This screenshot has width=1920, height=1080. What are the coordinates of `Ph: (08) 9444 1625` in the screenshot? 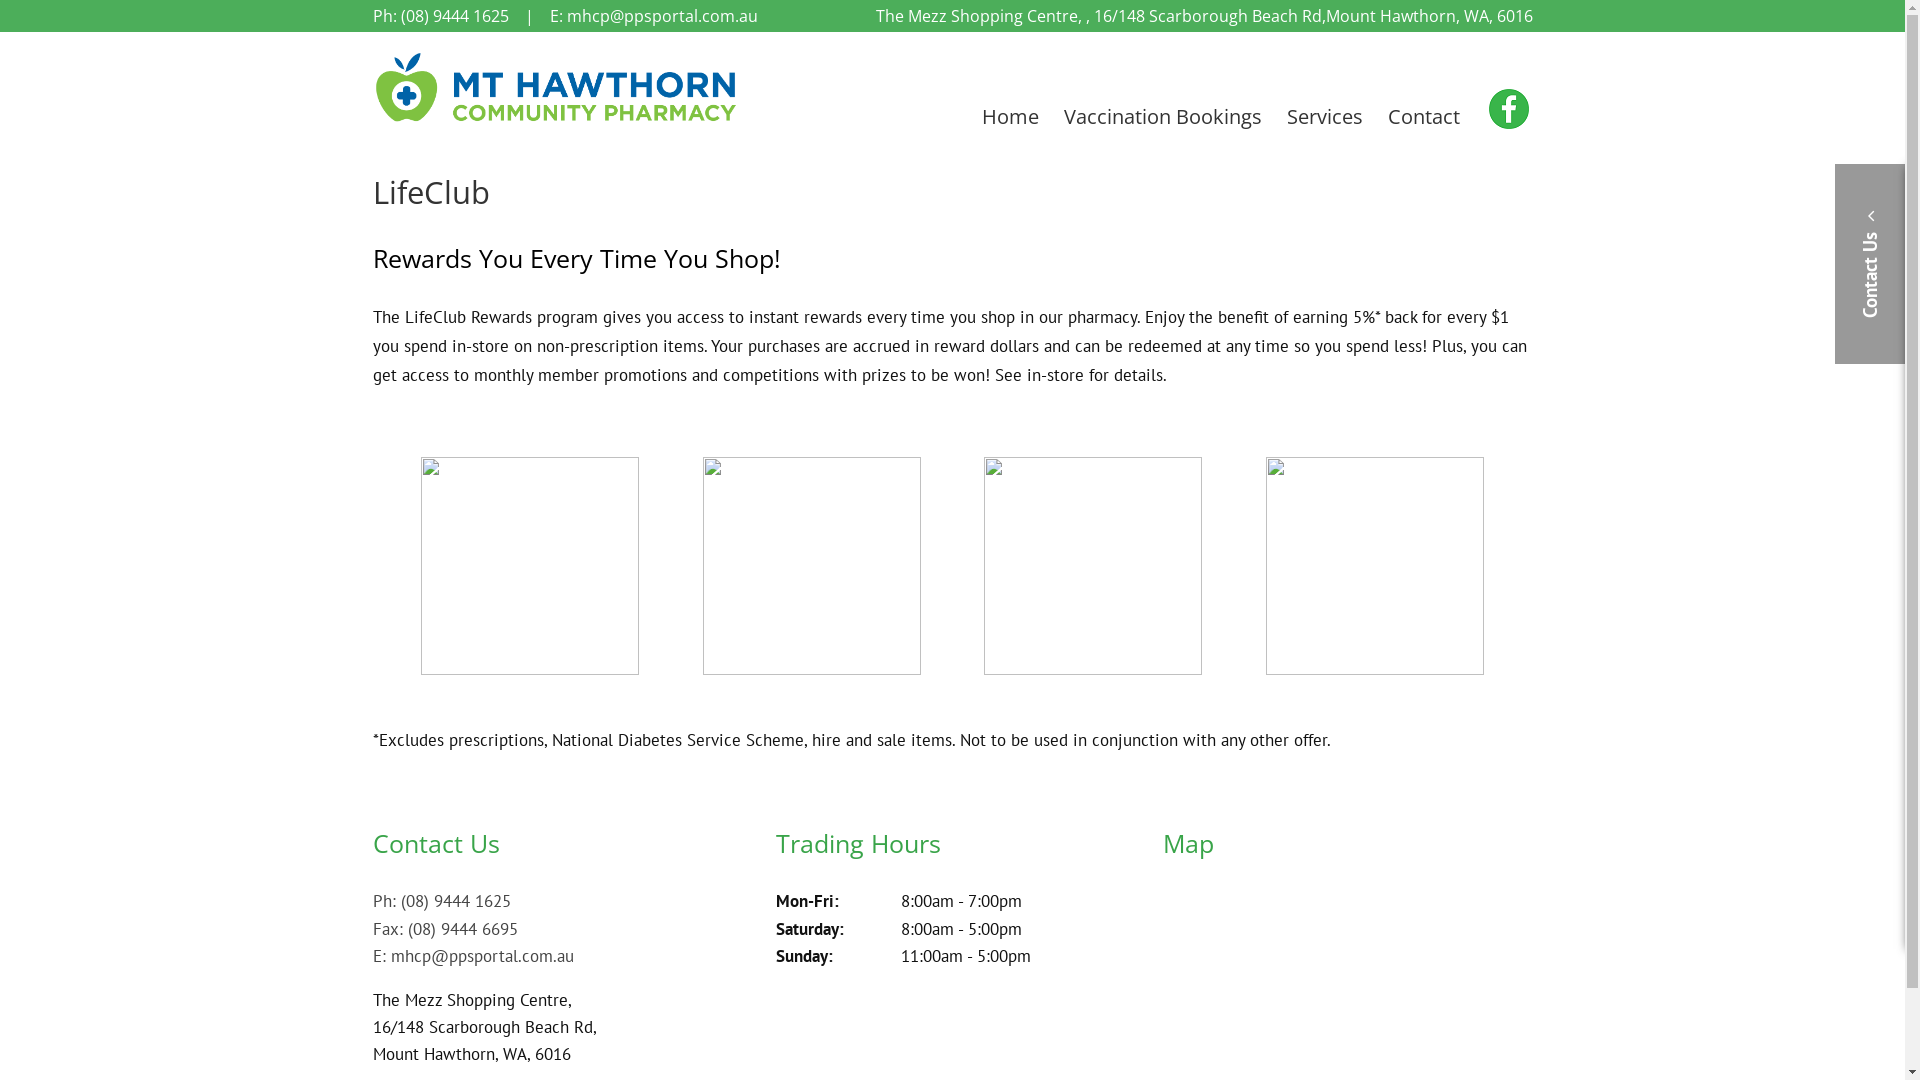 It's located at (441, 901).